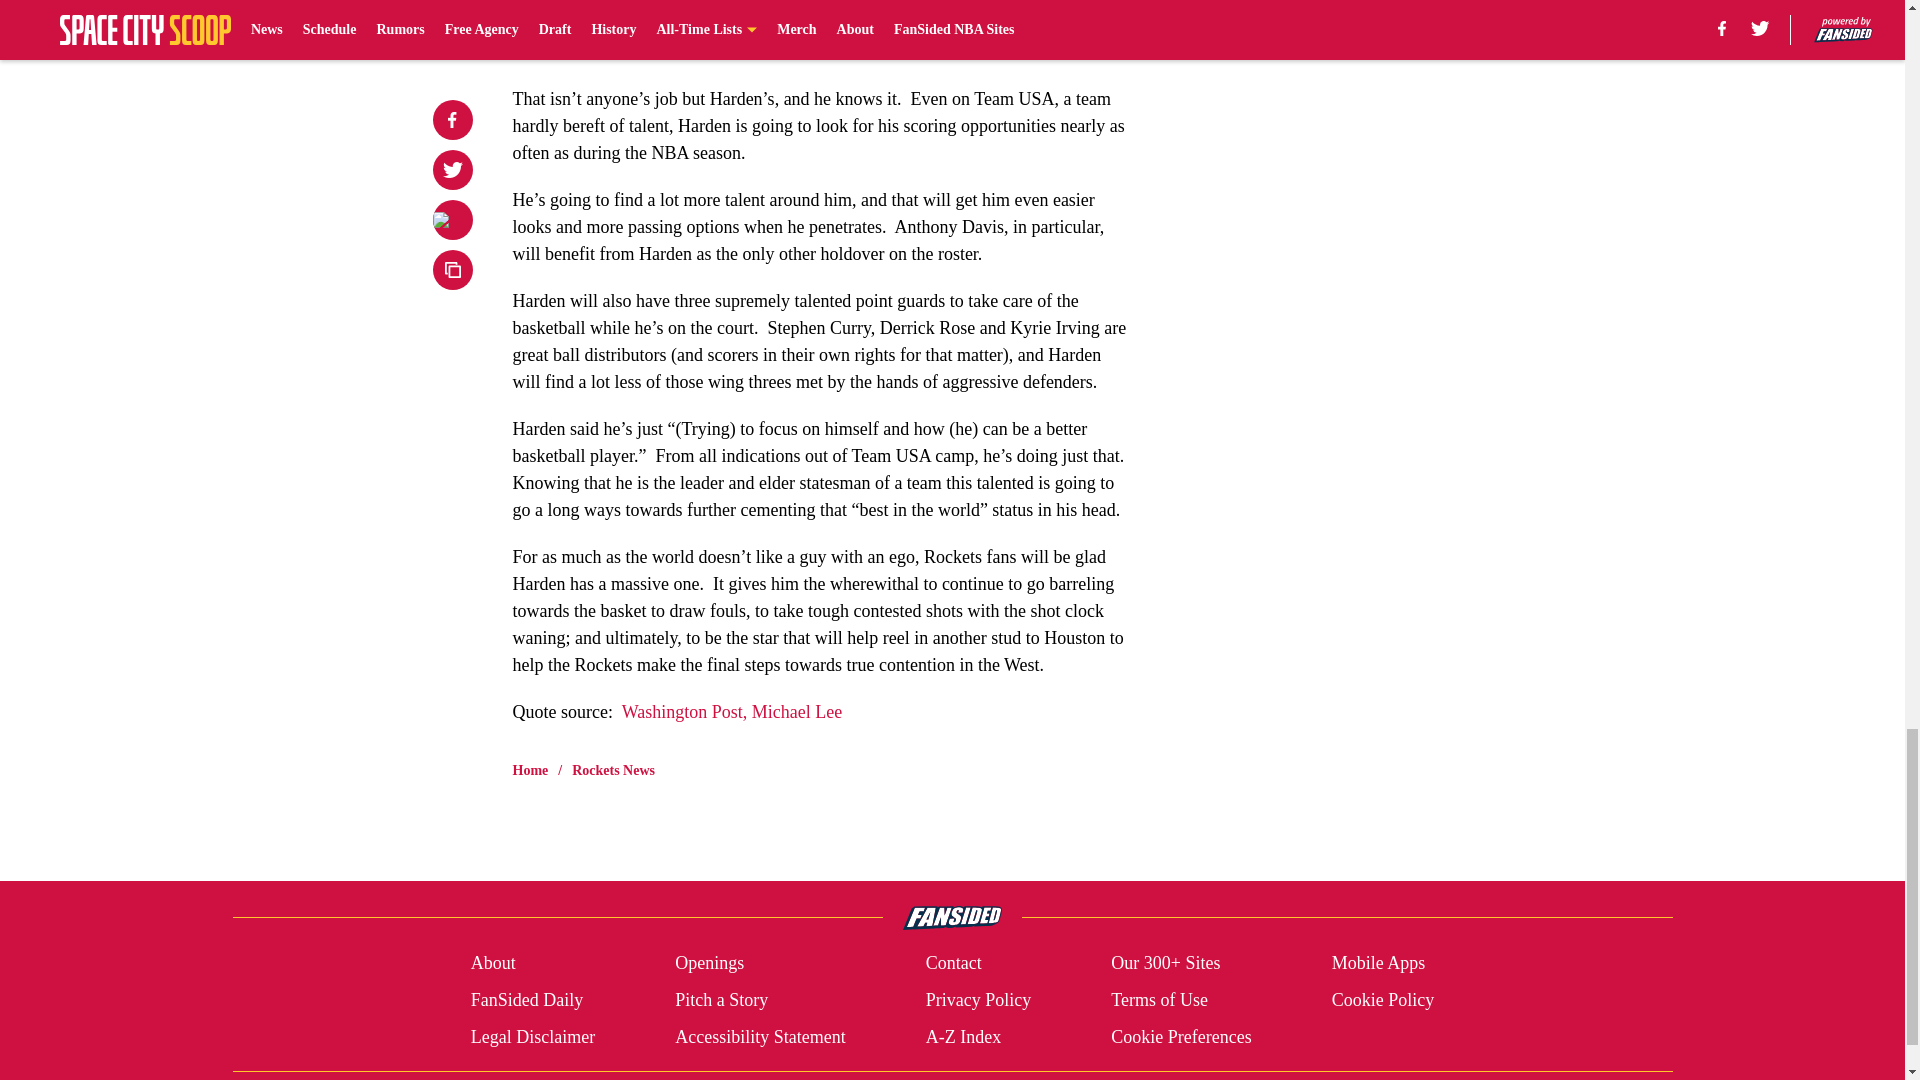  Describe the element at coordinates (978, 1000) in the screenshot. I see `Privacy Policy` at that location.